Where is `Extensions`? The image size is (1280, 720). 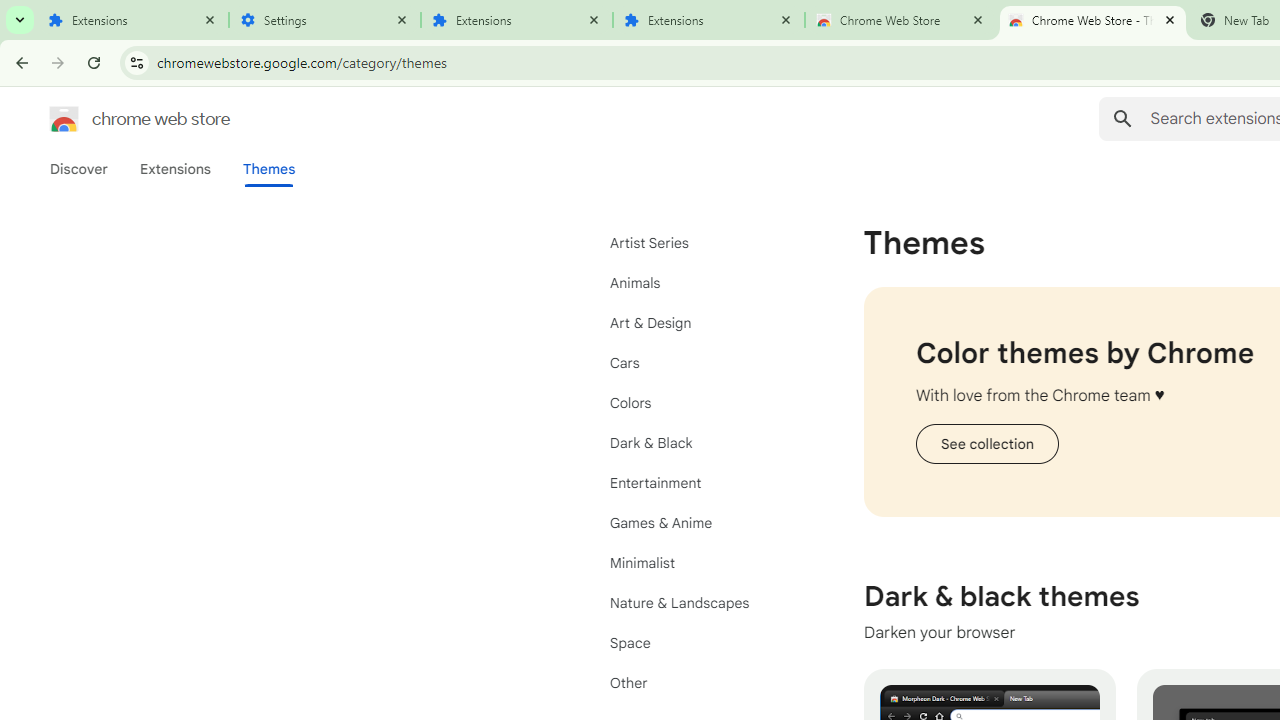 Extensions is located at coordinates (709, 20).